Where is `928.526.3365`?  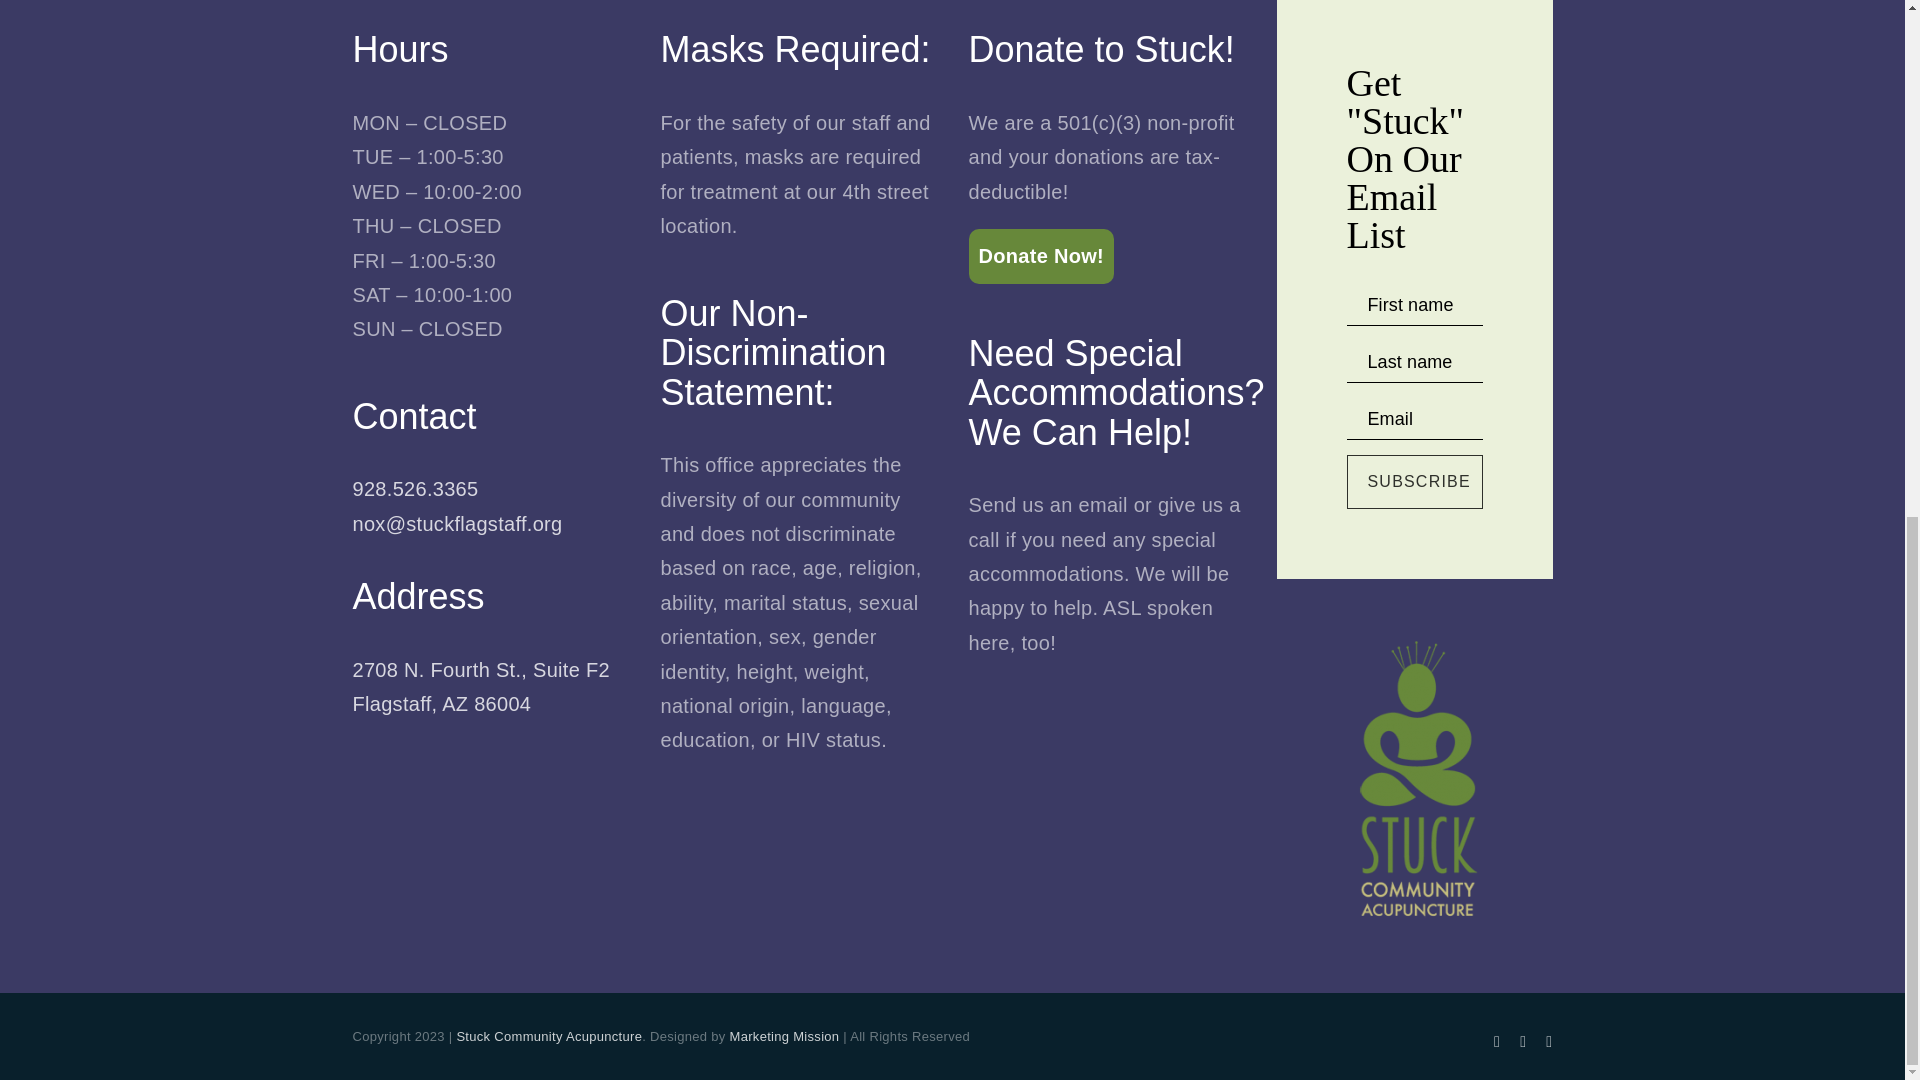
928.526.3365 is located at coordinates (1414, 481).